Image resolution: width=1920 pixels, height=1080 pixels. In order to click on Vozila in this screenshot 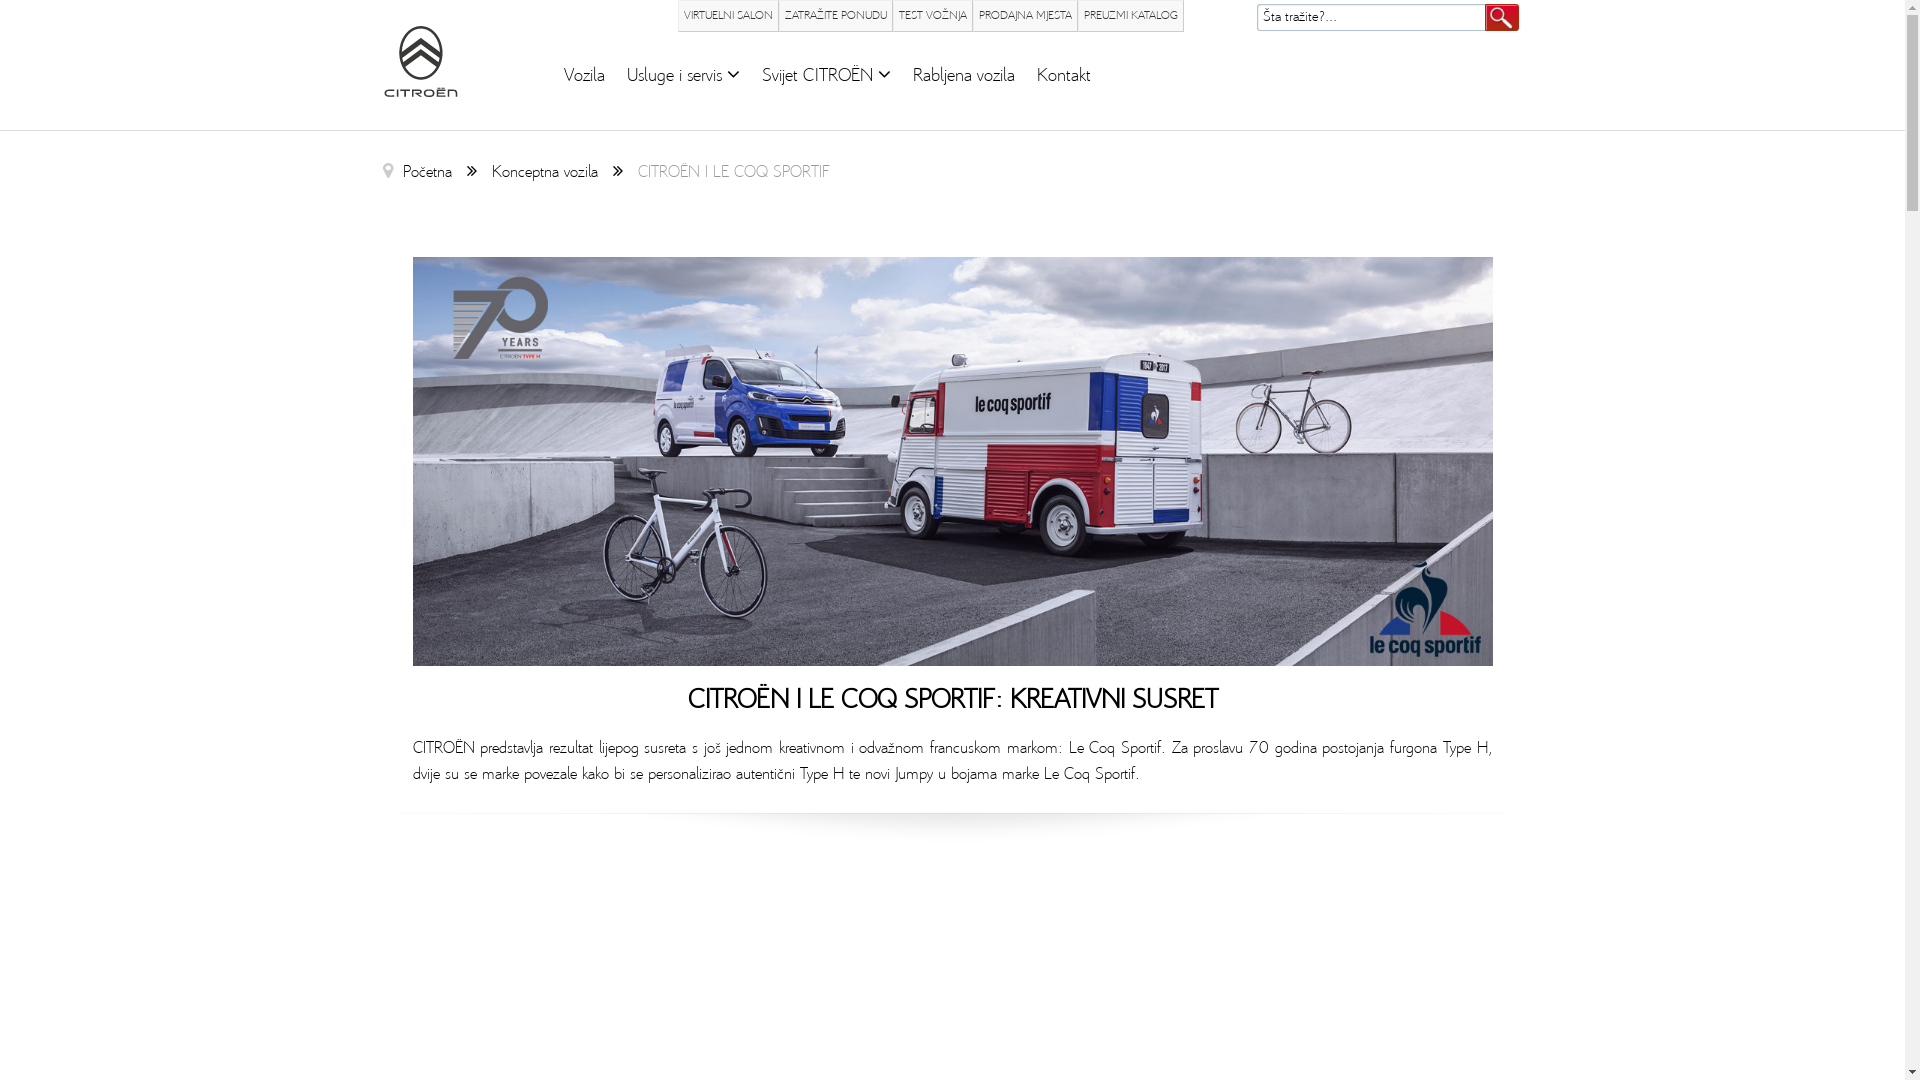, I will do `click(584, 76)`.